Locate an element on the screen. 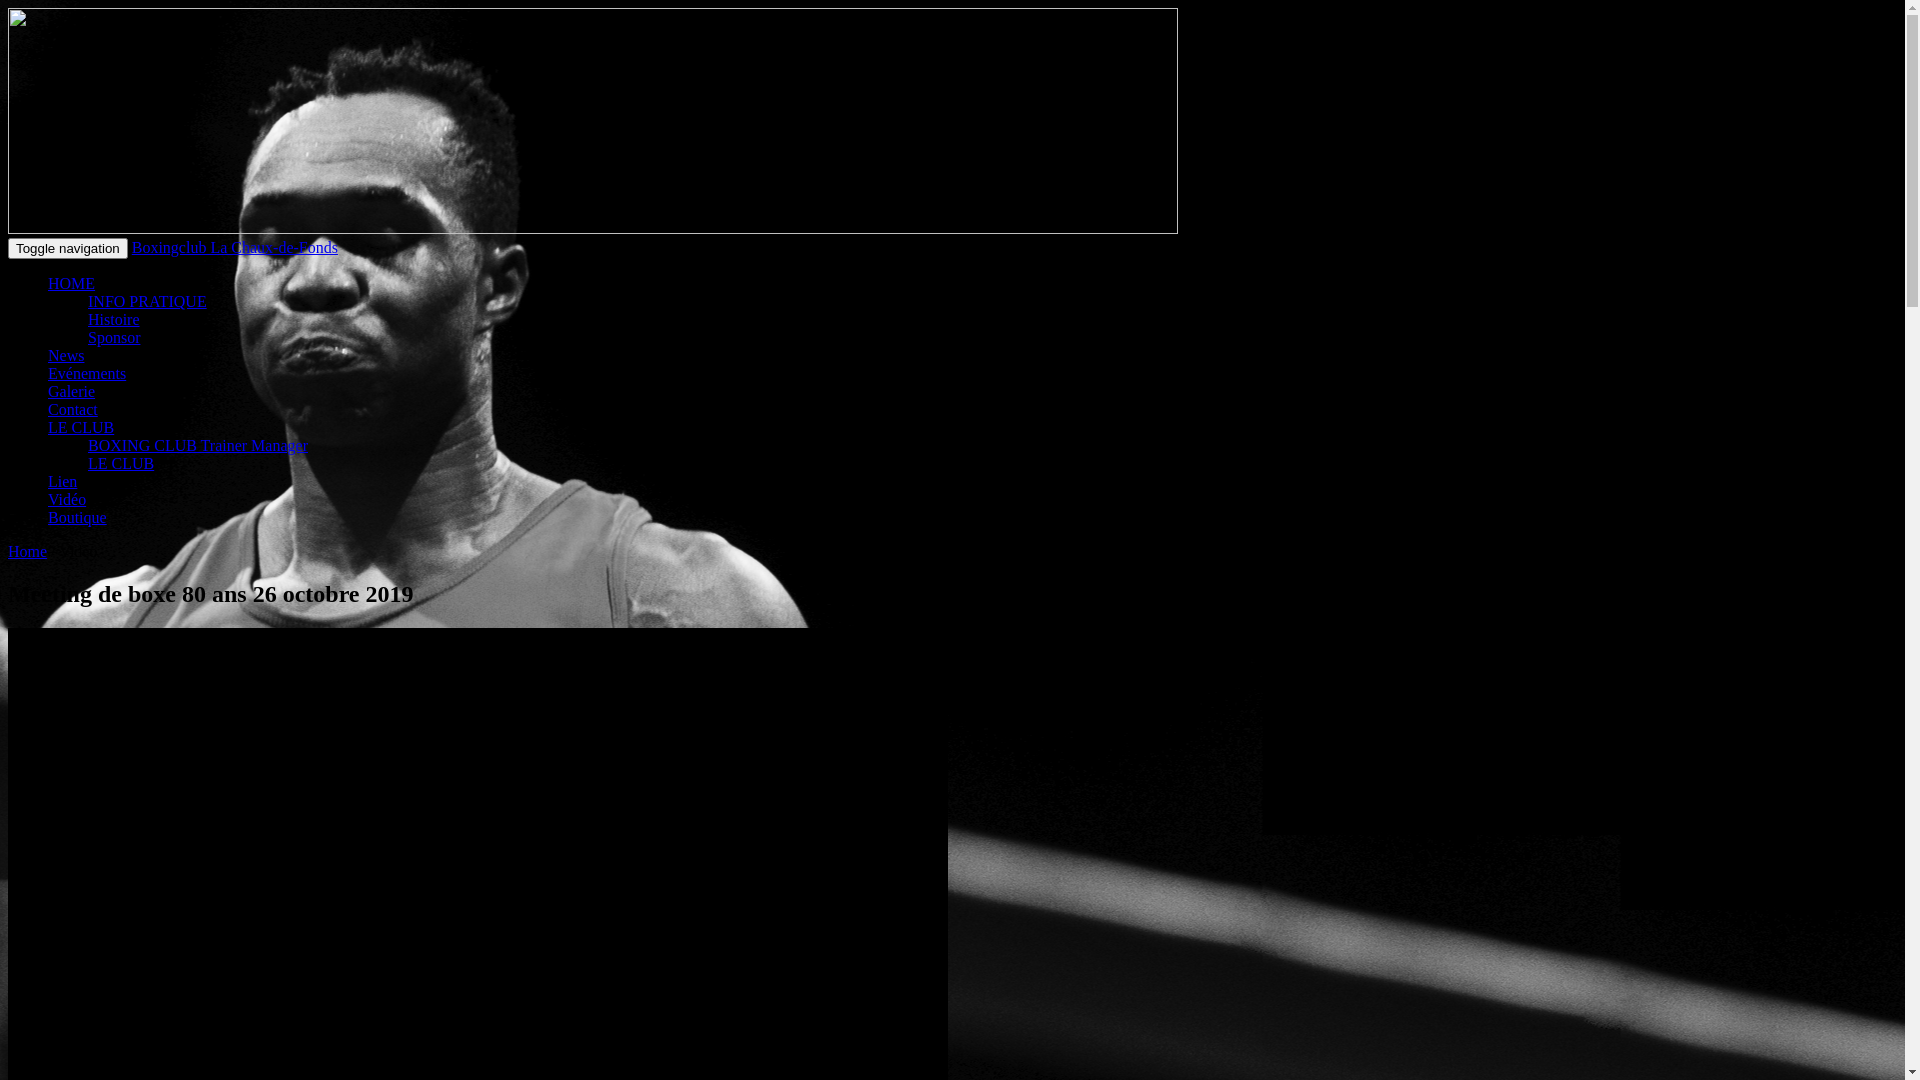 The height and width of the screenshot is (1080, 1920). News is located at coordinates (66, 356).